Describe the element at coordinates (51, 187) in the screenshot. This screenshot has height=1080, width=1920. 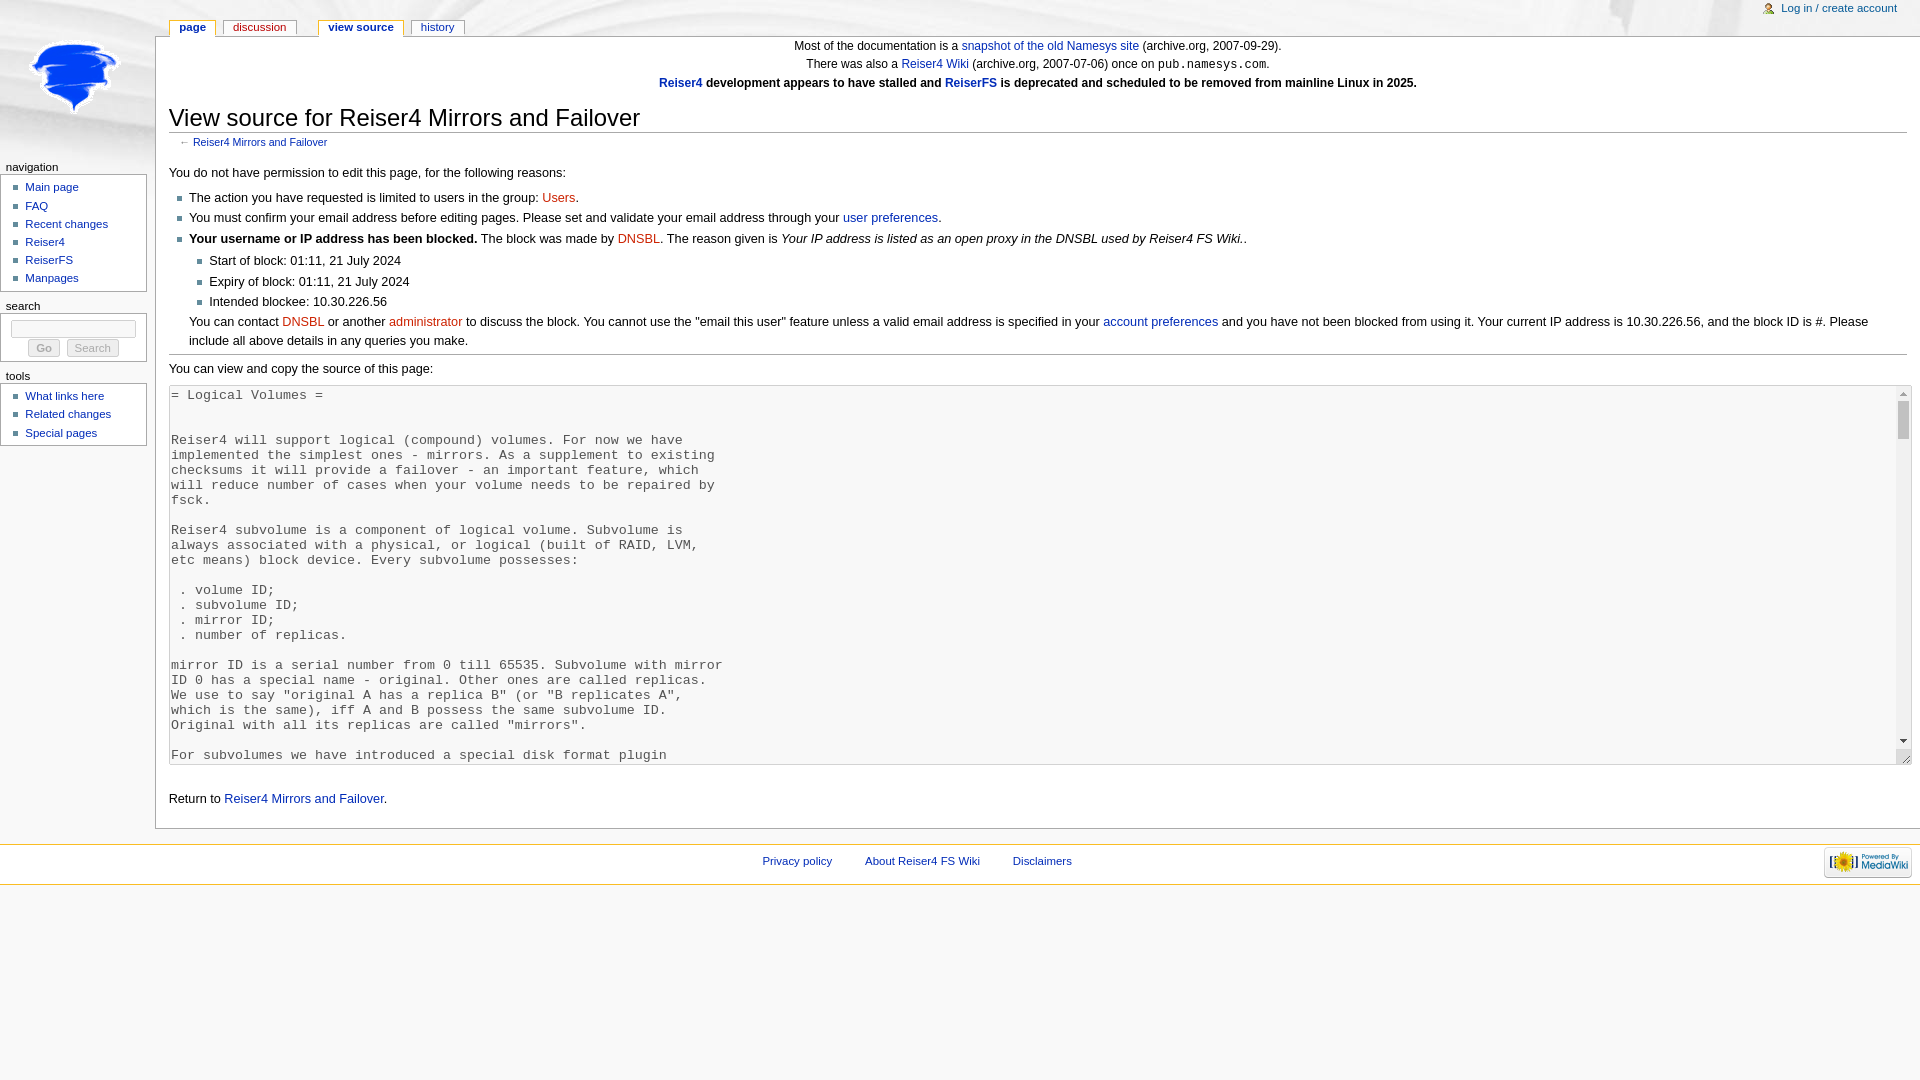
I see `Main page` at that location.